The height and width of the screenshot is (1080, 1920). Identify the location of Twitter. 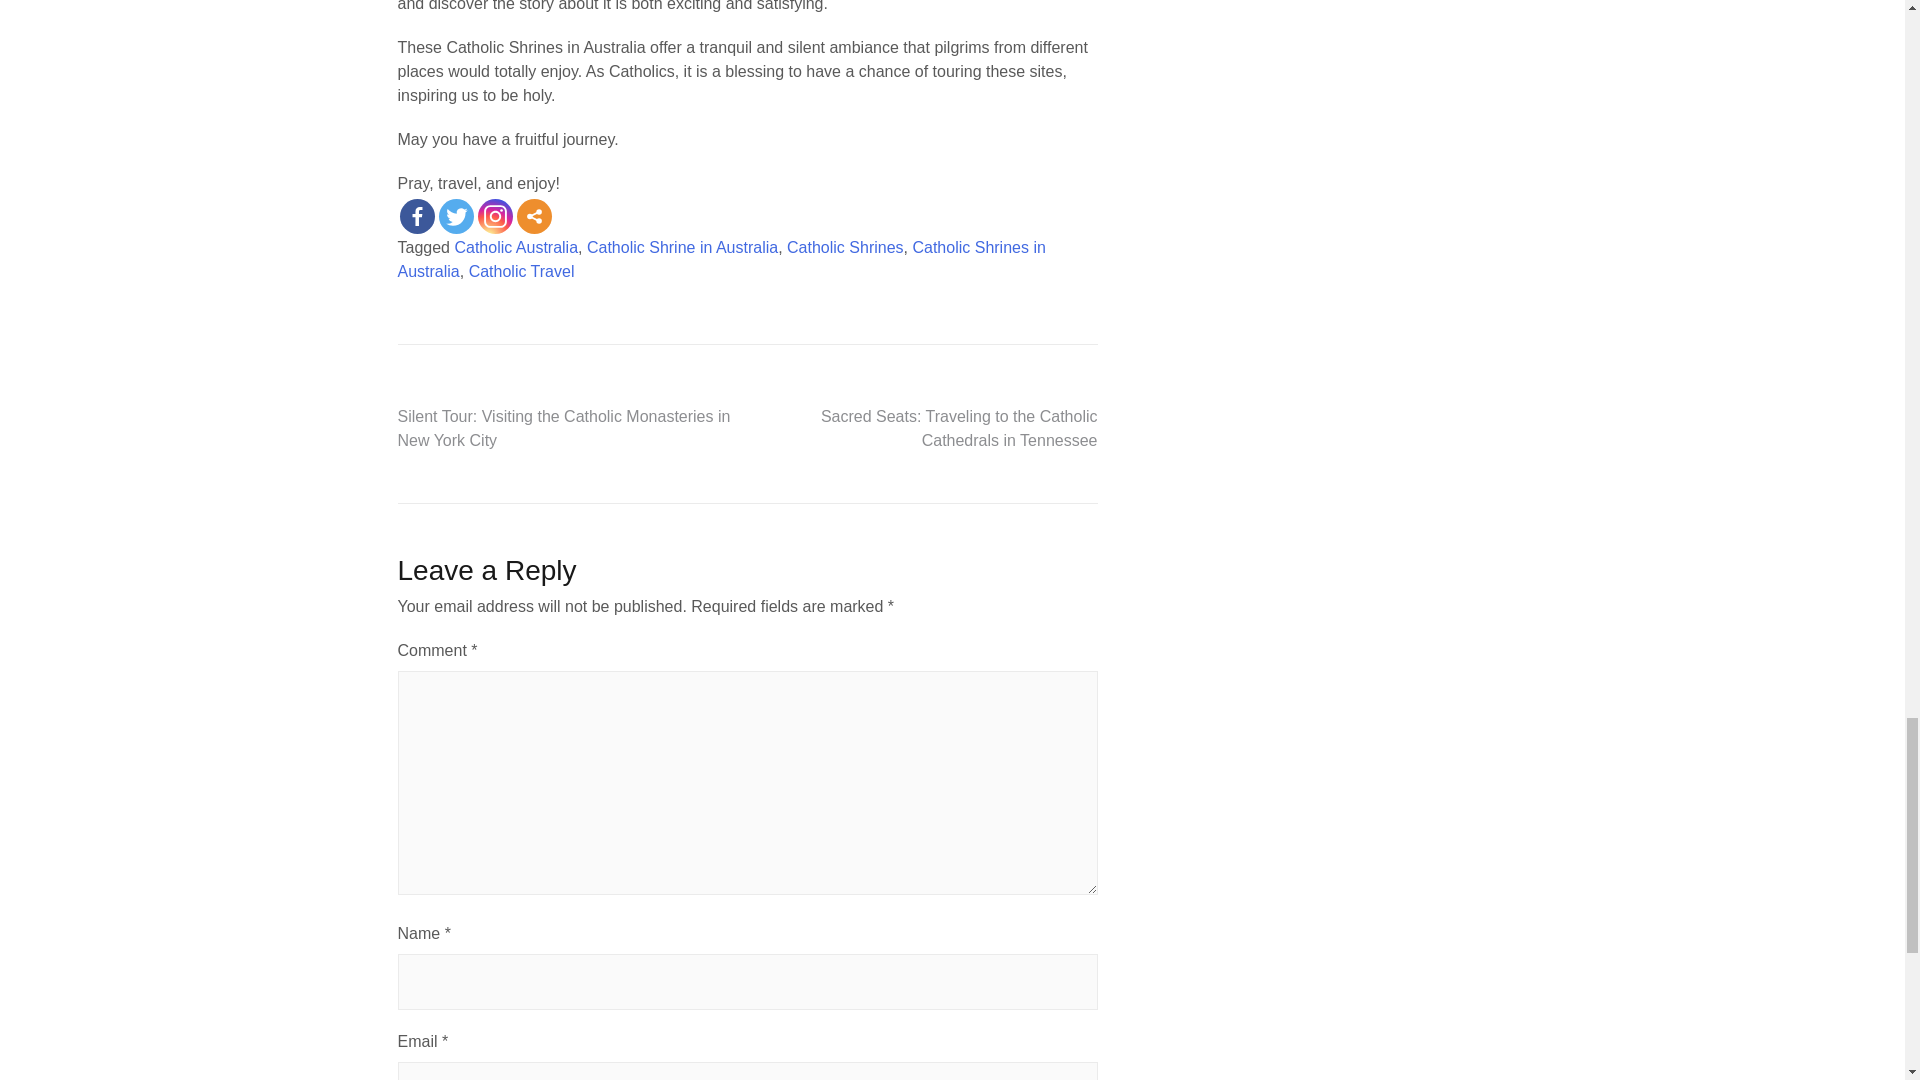
(454, 216).